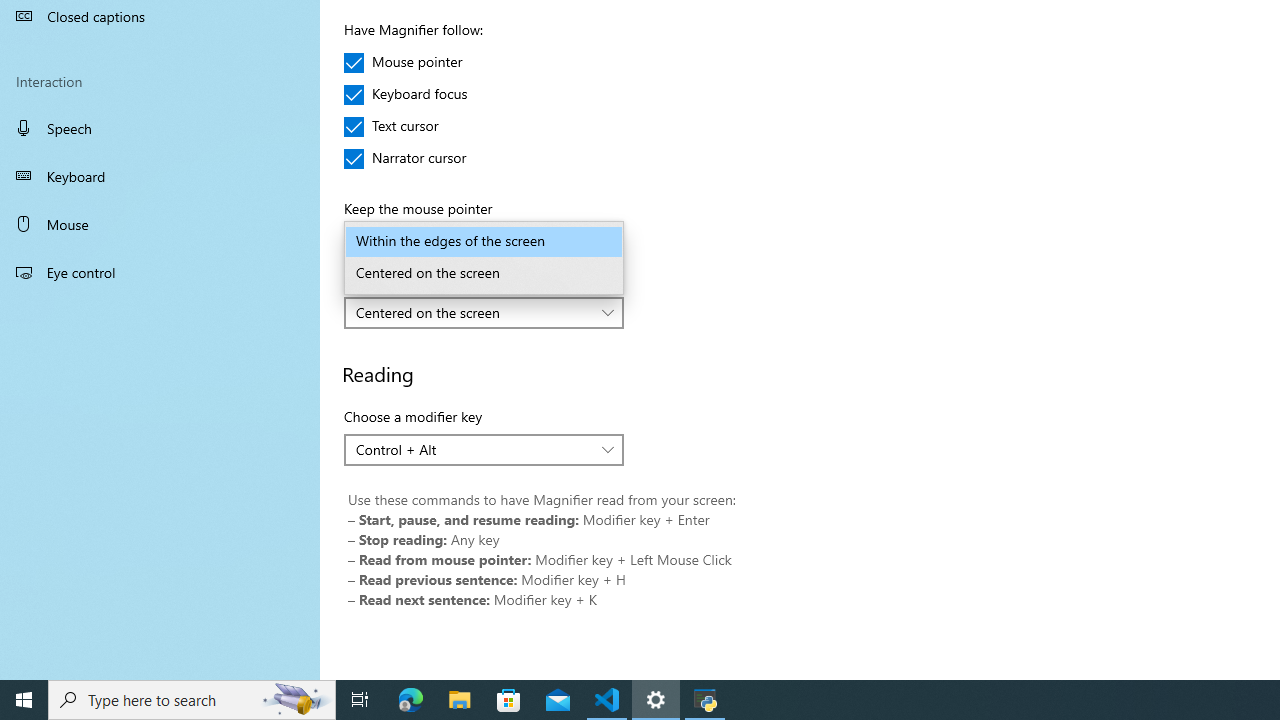 The height and width of the screenshot is (720, 1280). I want to click on Mouse pointer, so click(404, 62).